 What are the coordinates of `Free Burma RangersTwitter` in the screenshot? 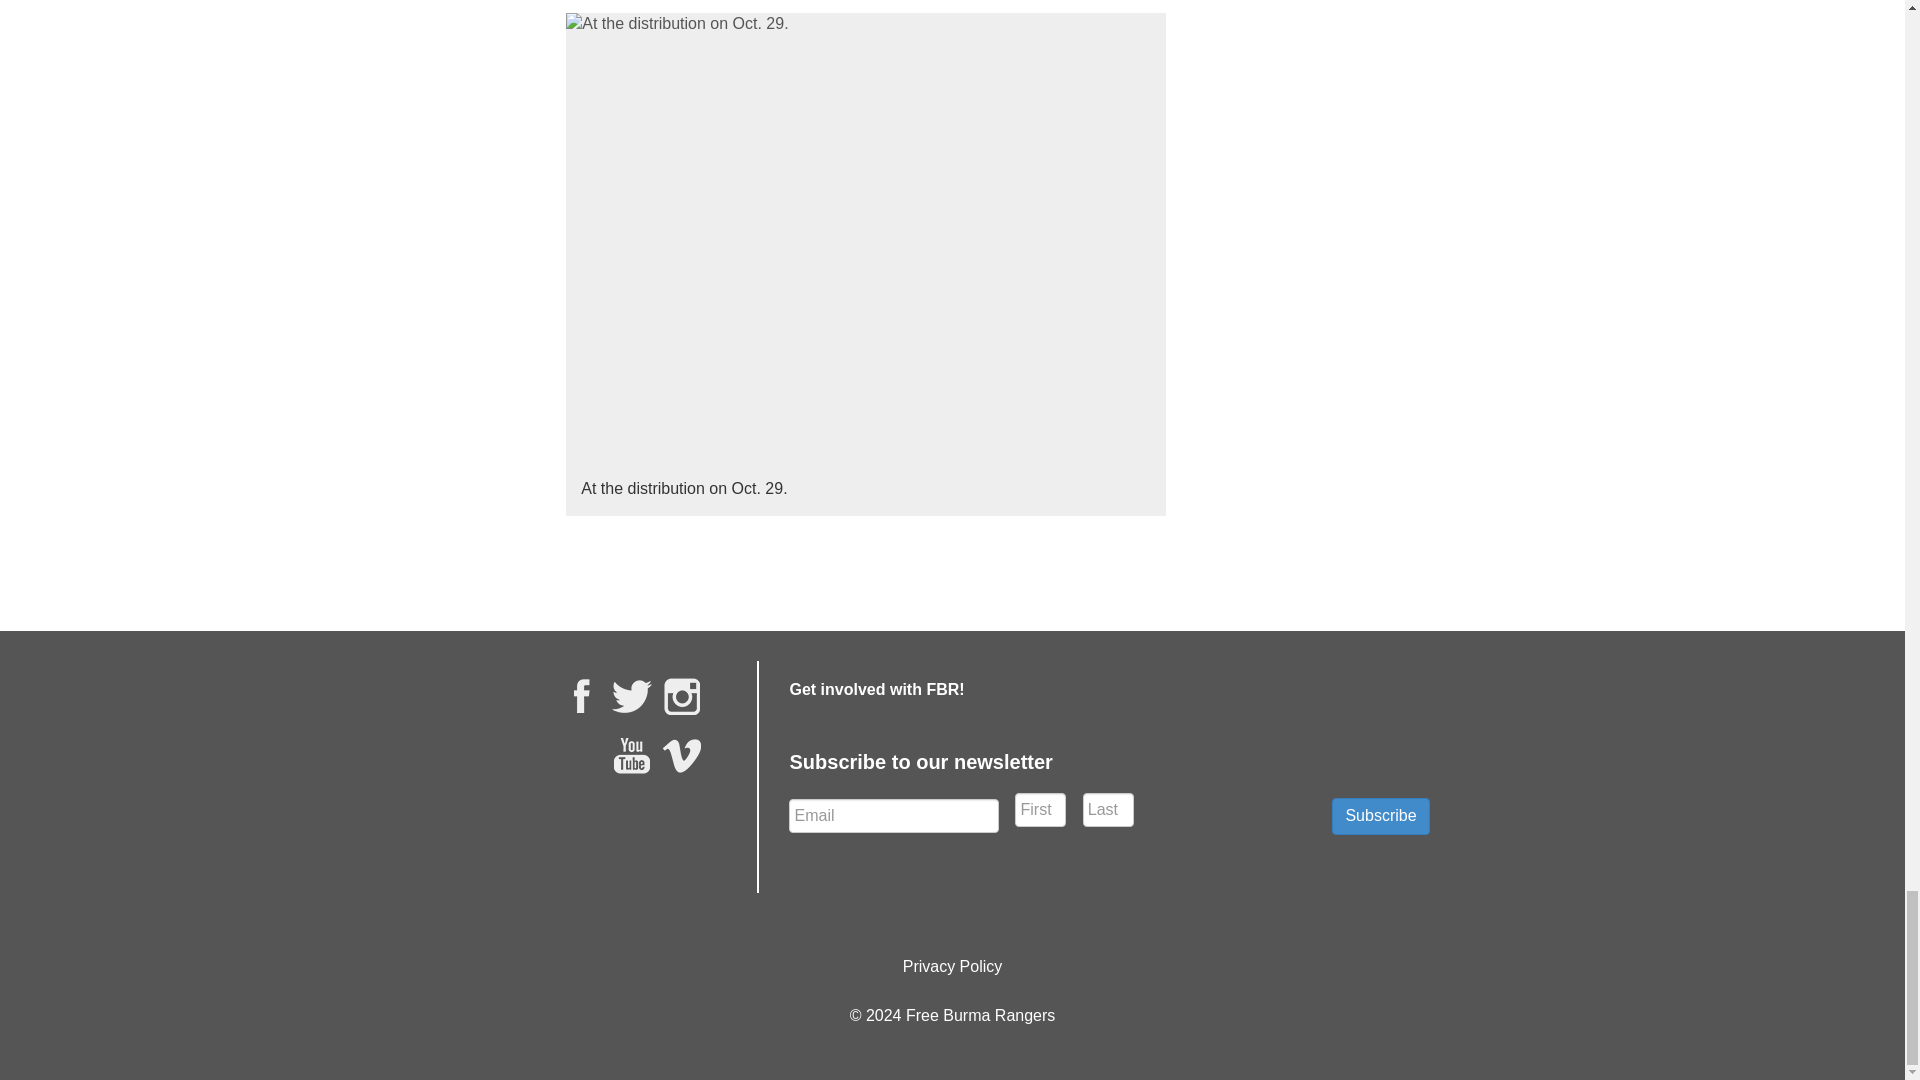 It's located at (632, 696).